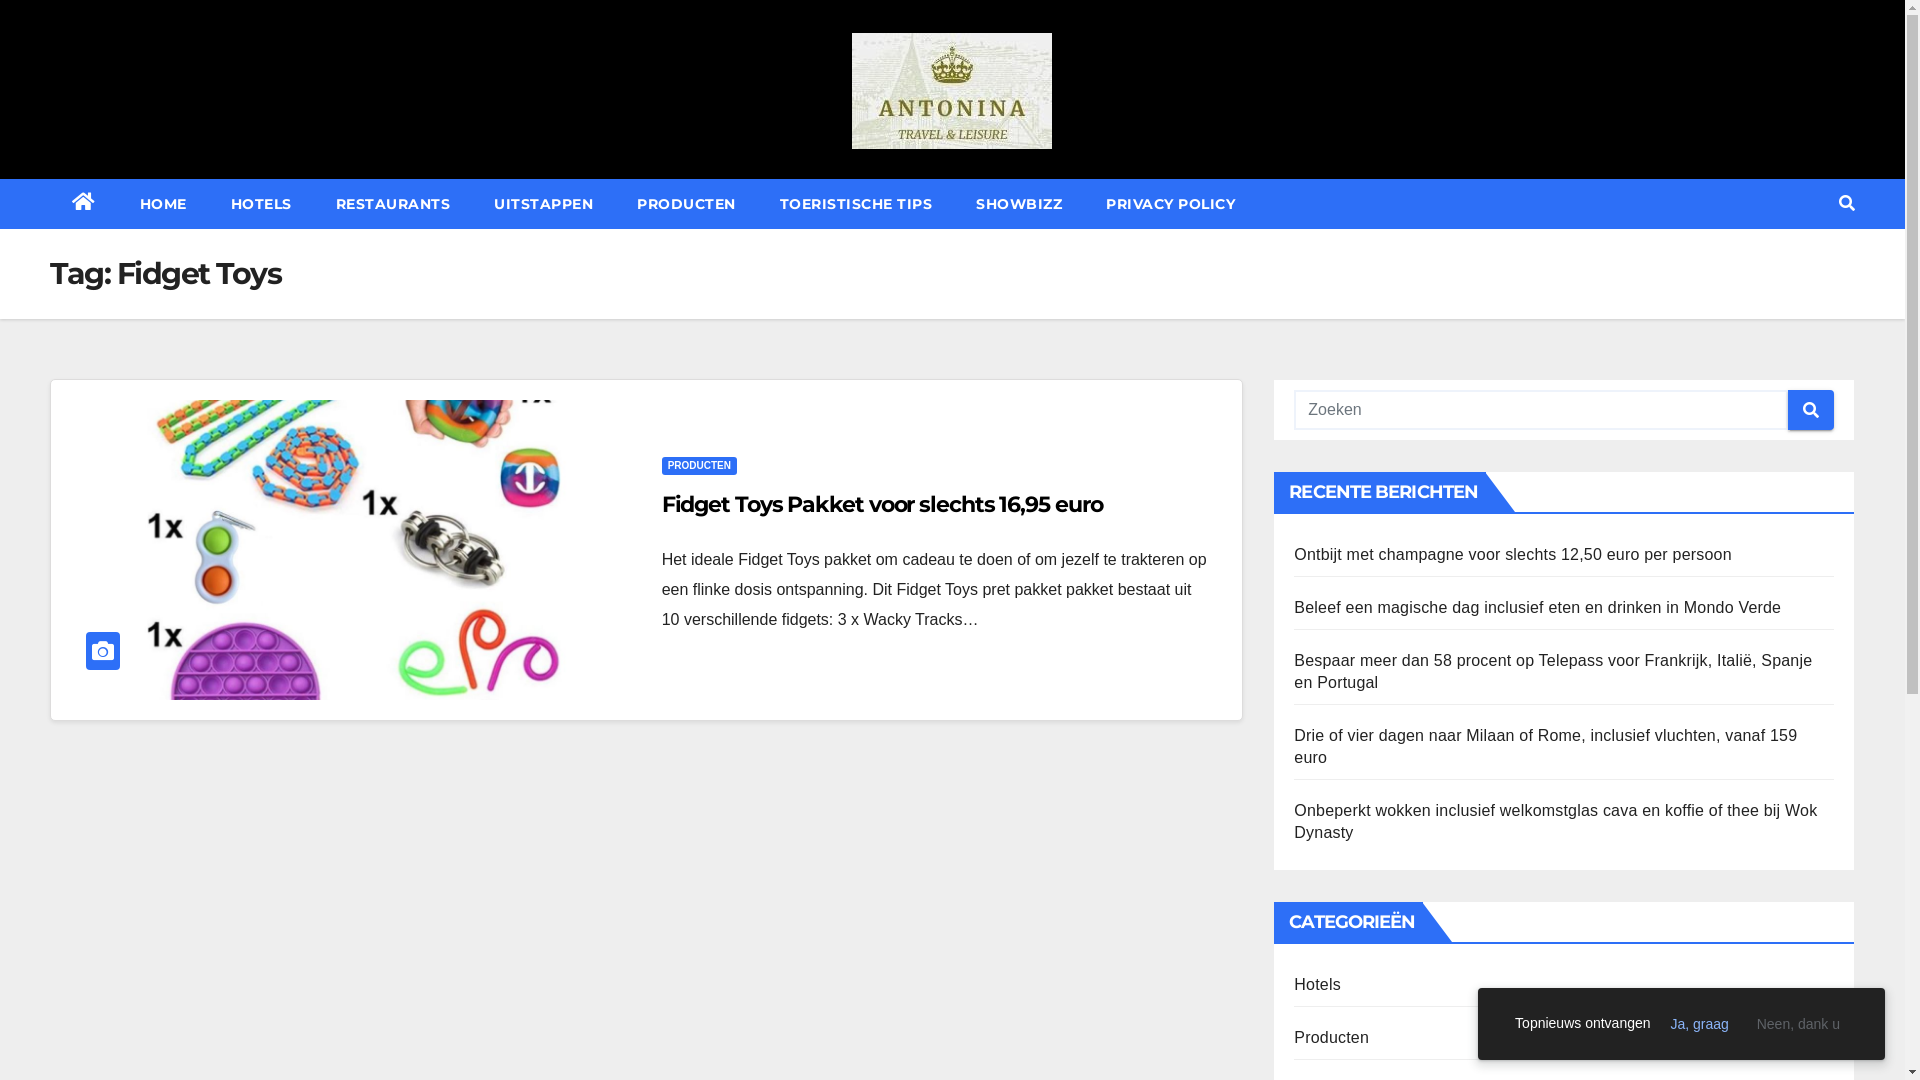 This screenshot has height=1080, width=1920. What do you see at coordinates (394, 204) in the screenshot?
I see `RESTAURANTS` at bounding box center [394, 204].